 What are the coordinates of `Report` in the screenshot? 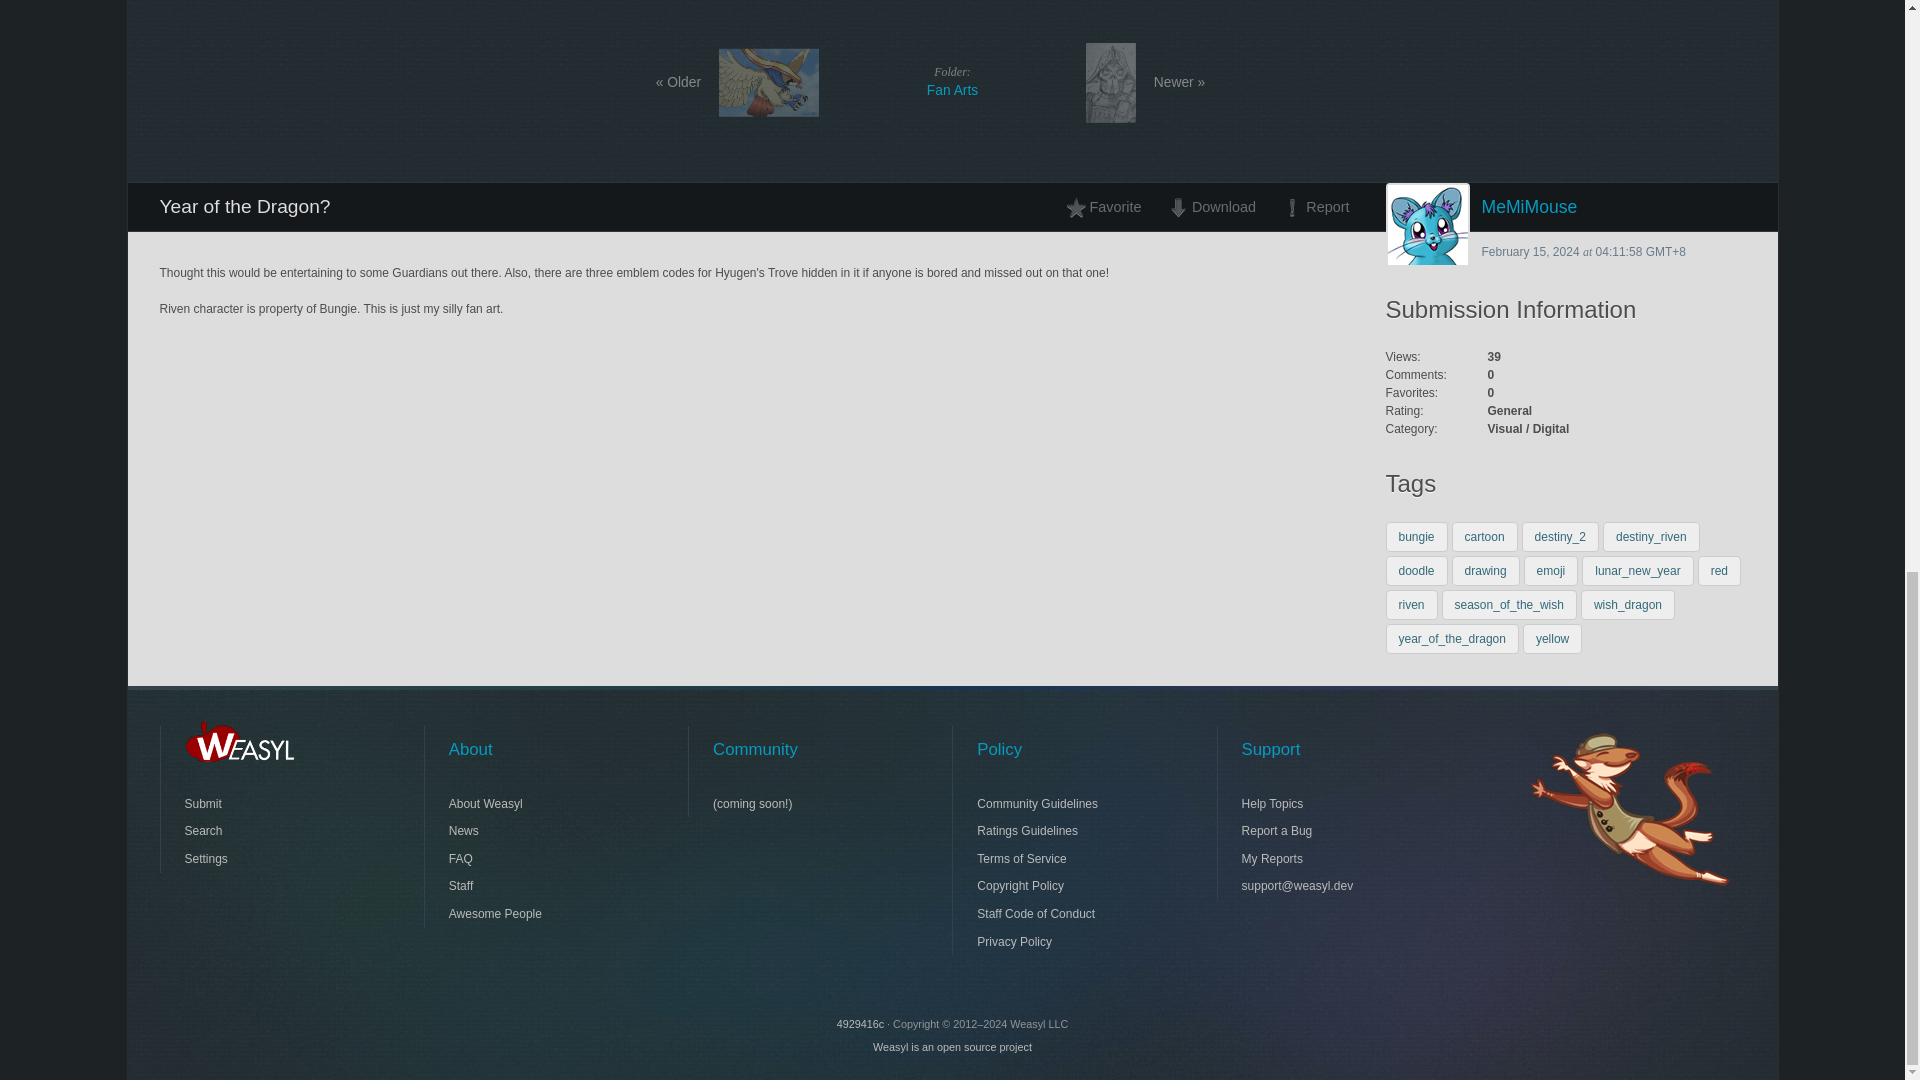 It's located at (1551, 571).